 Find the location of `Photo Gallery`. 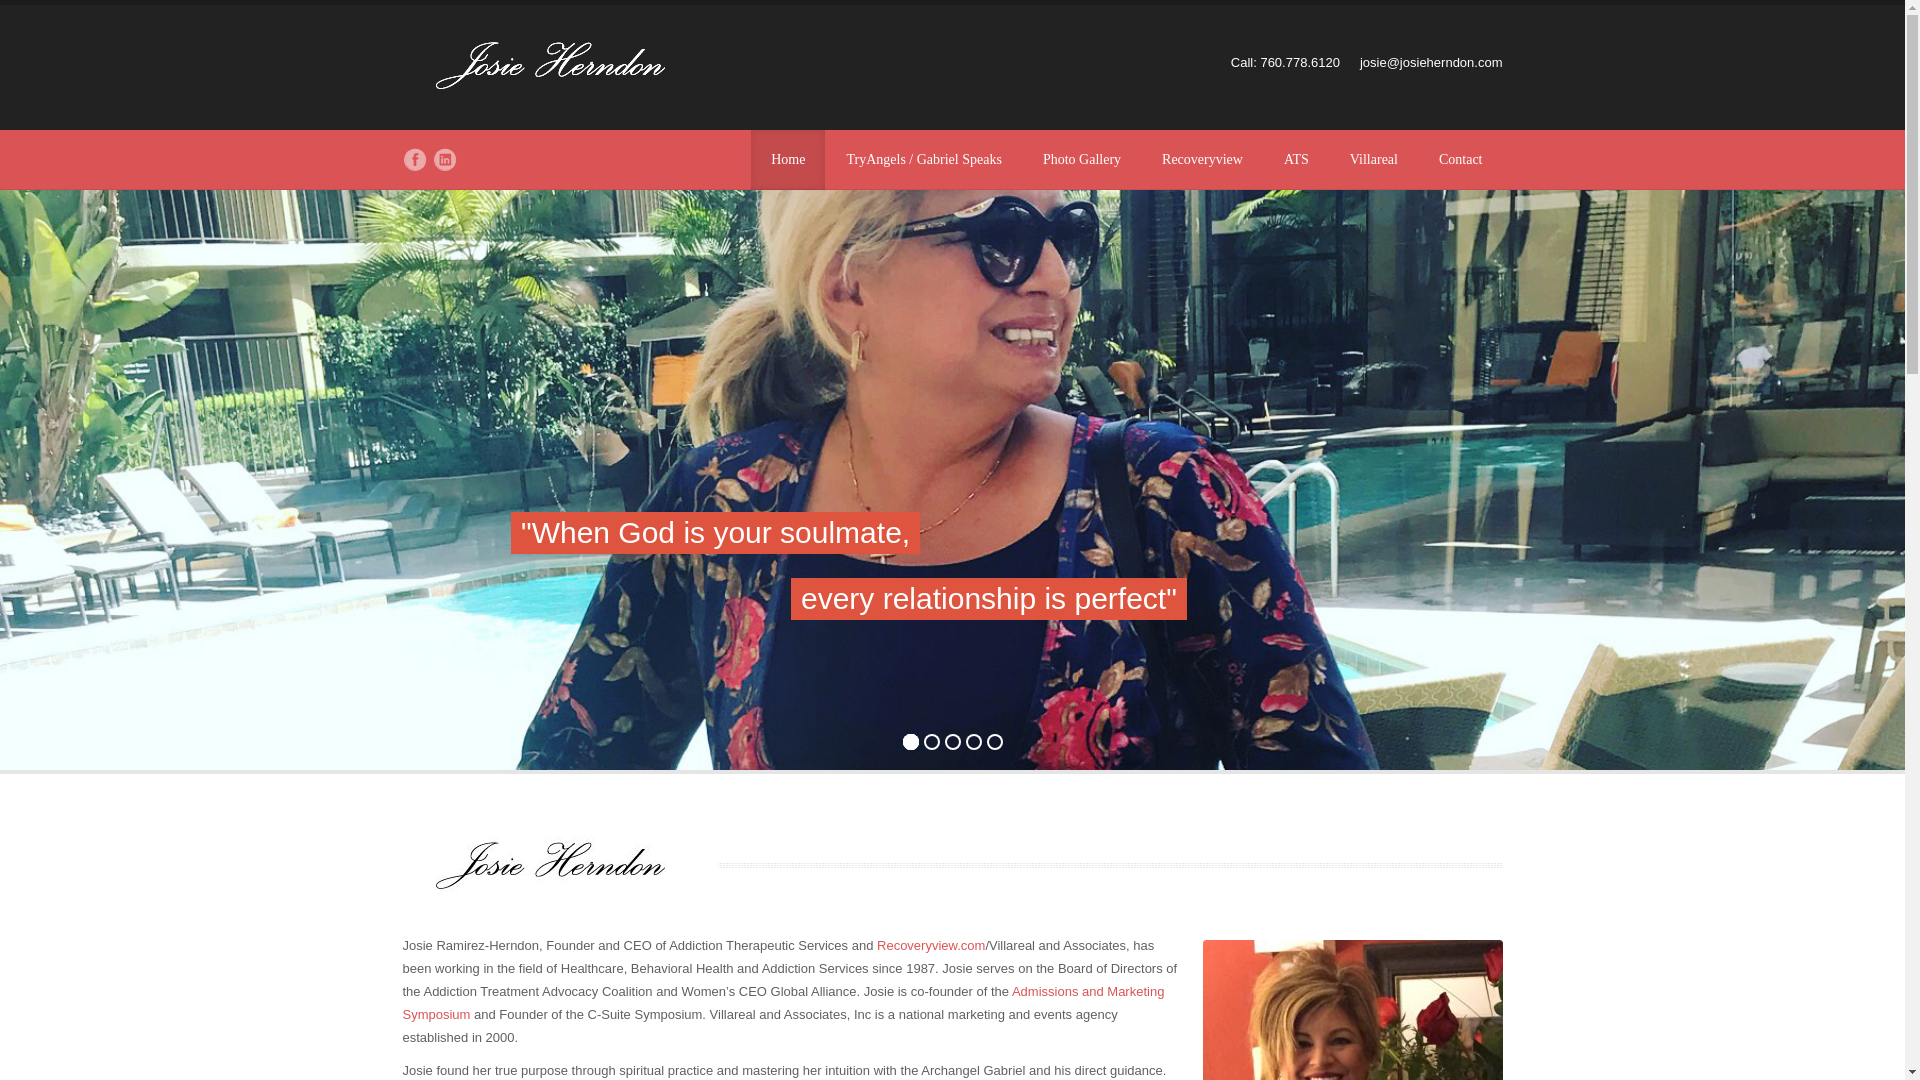

Photo Gallery is located at coordinates (1082, 160).